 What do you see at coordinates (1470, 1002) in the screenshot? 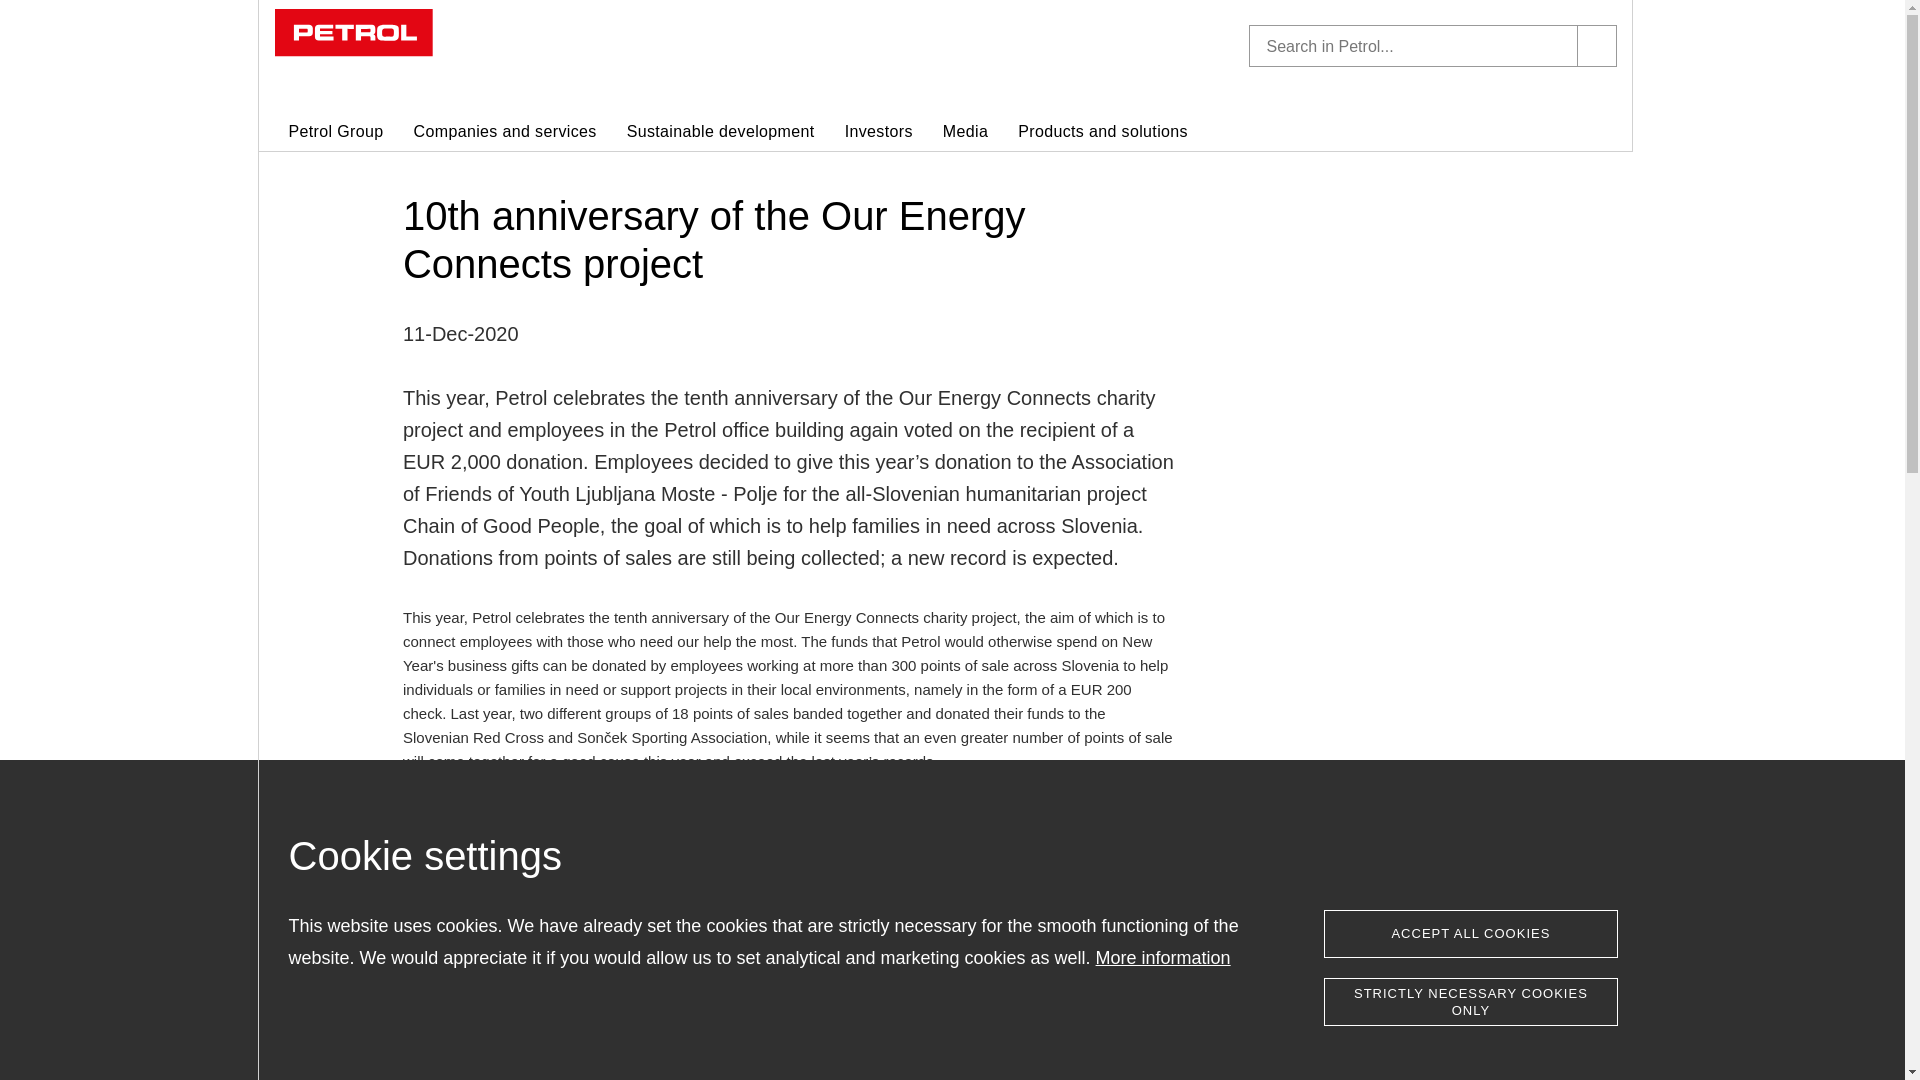
I see `STRICTLY NECESSARY COOKIES ONLY` at bounding box center [1470, 1002].